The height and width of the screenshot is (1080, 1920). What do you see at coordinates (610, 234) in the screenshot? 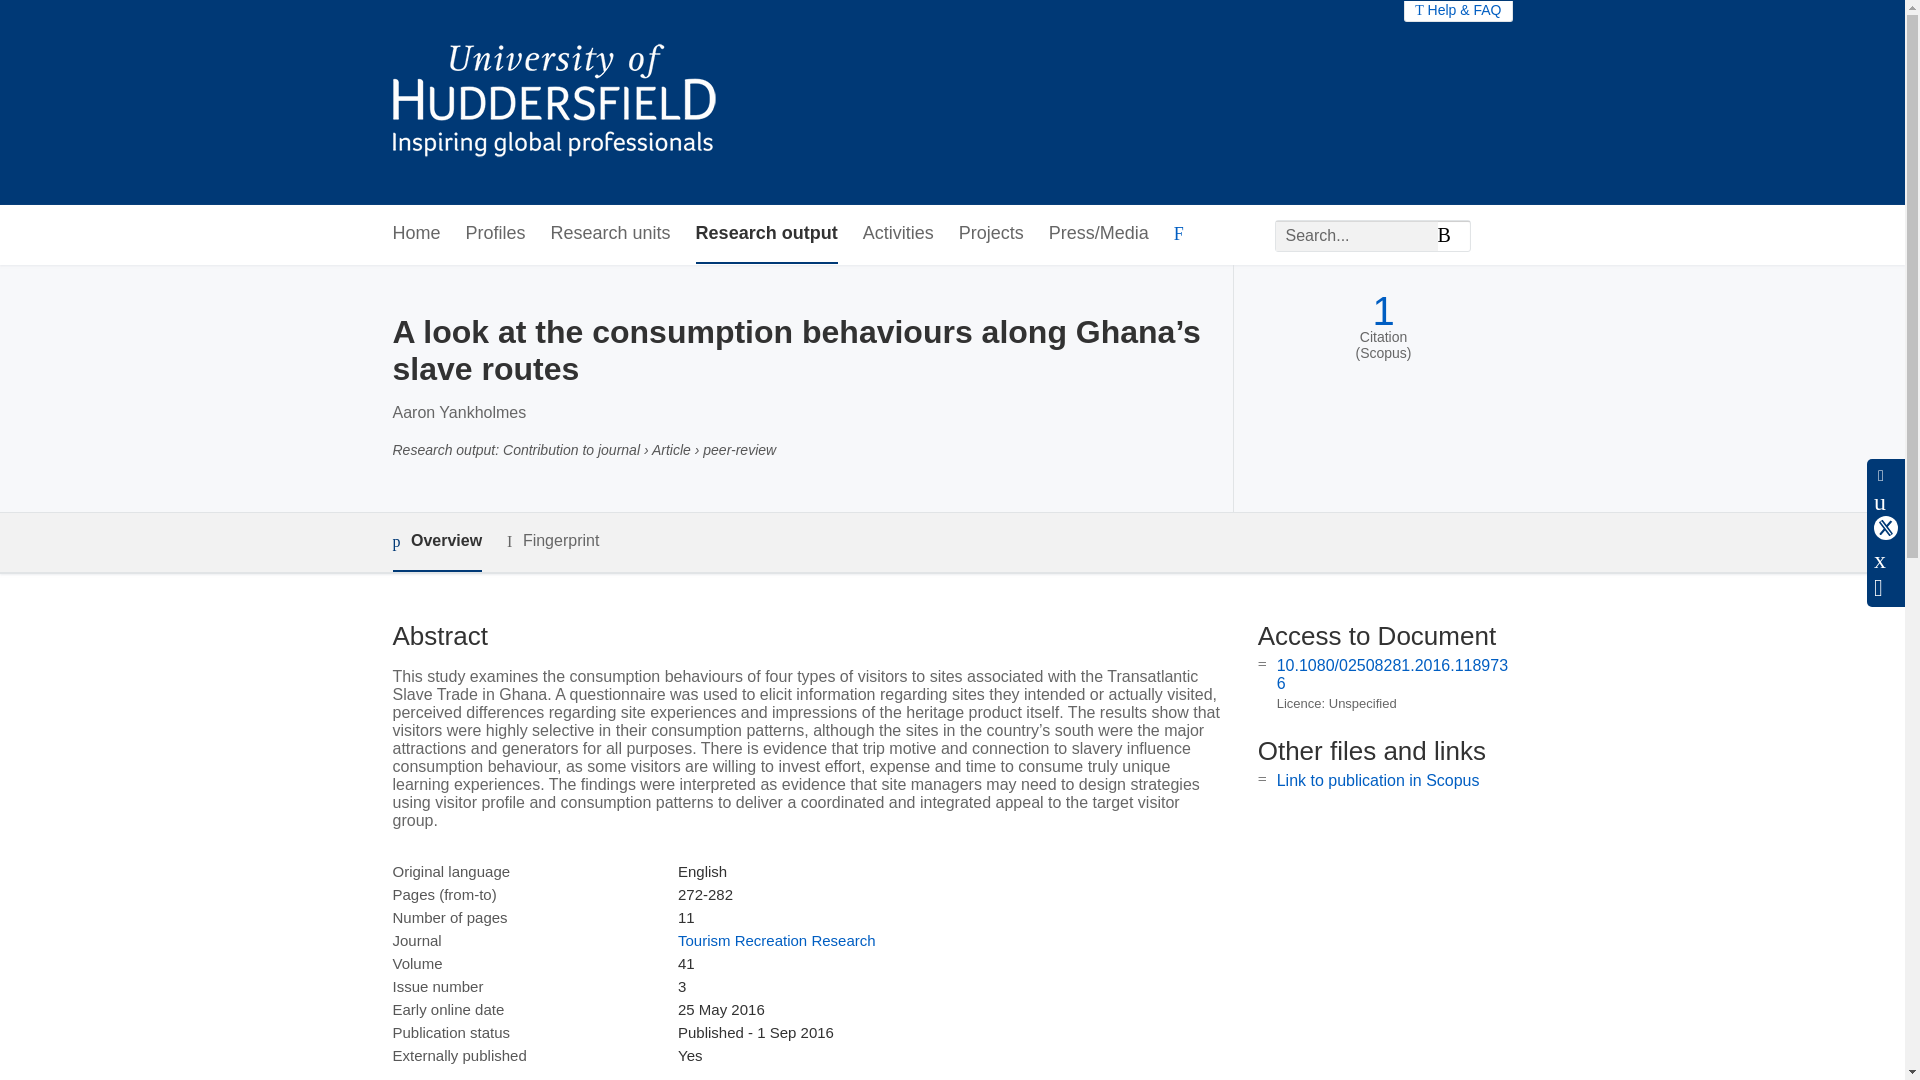
I see `Research units` at bounding box center [610, 234].